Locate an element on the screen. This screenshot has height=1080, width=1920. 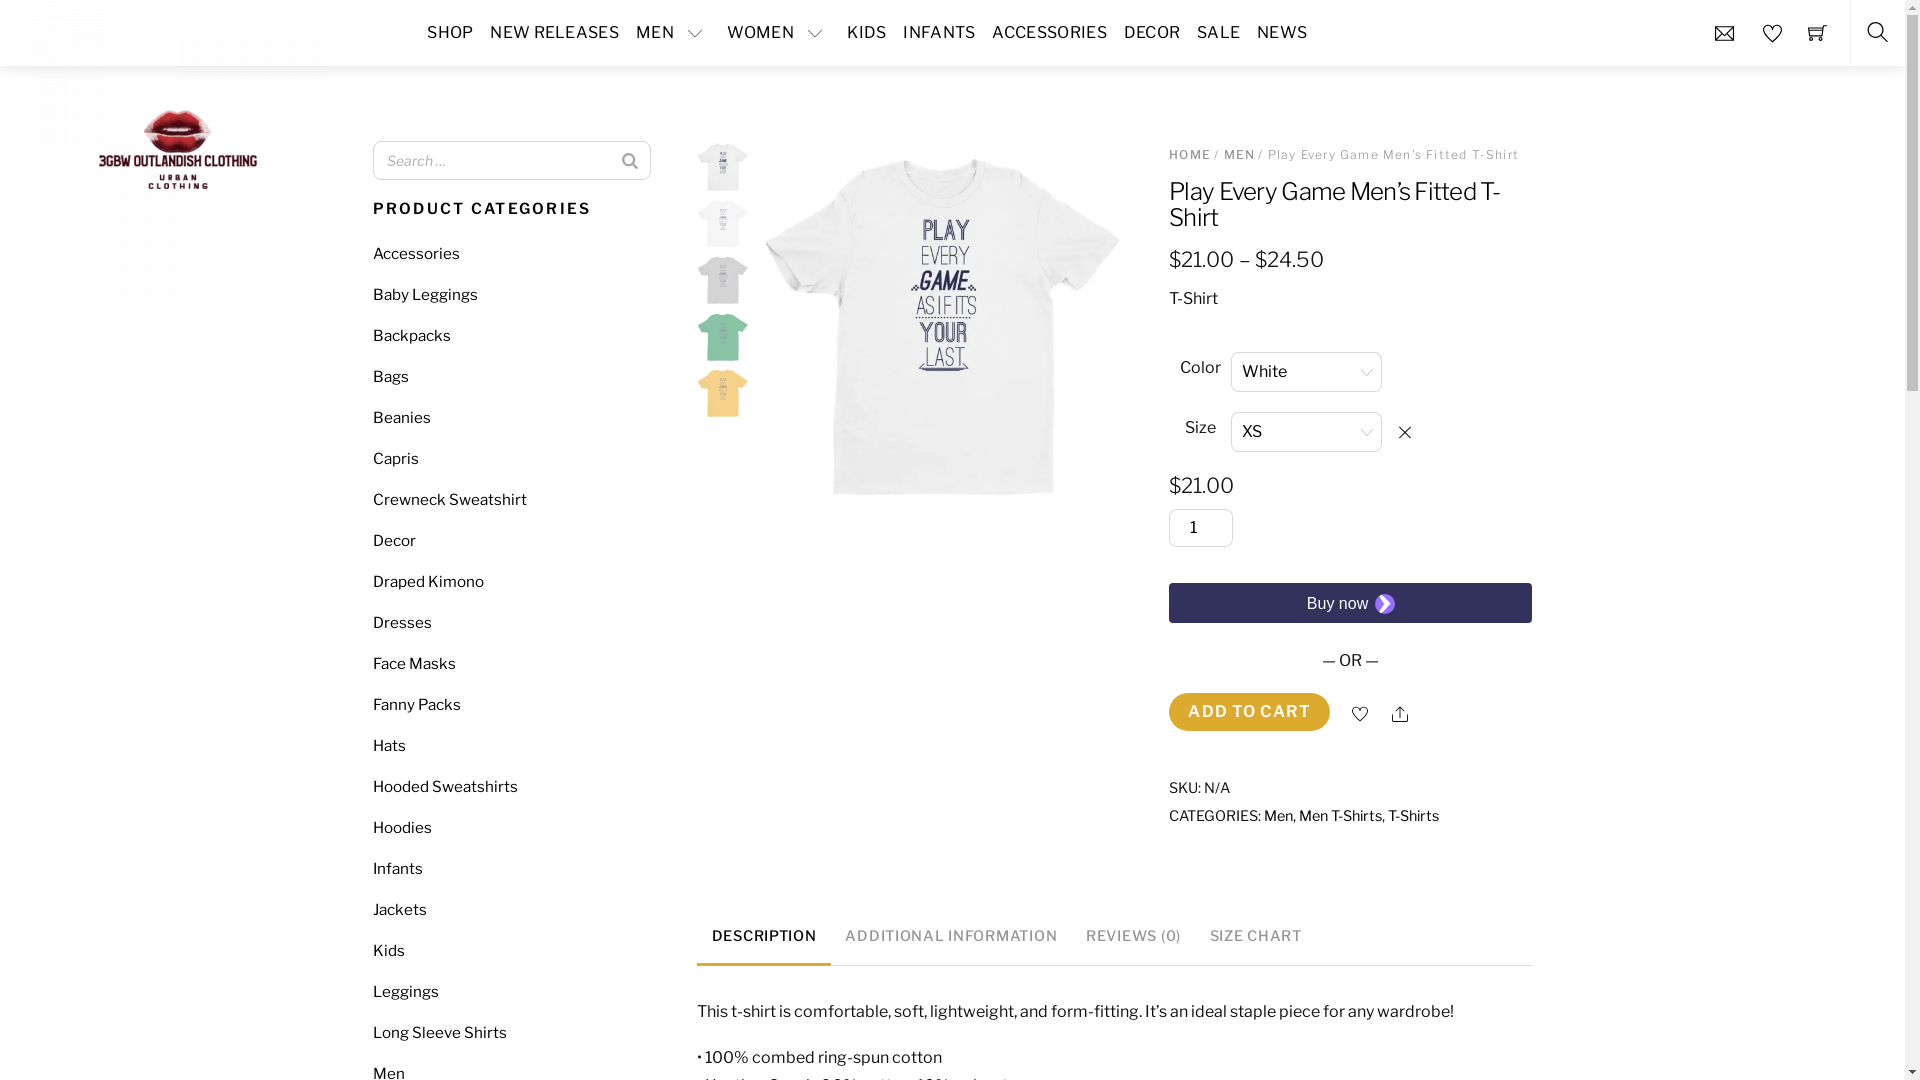
Leggings is located at coordinates (405, 992).